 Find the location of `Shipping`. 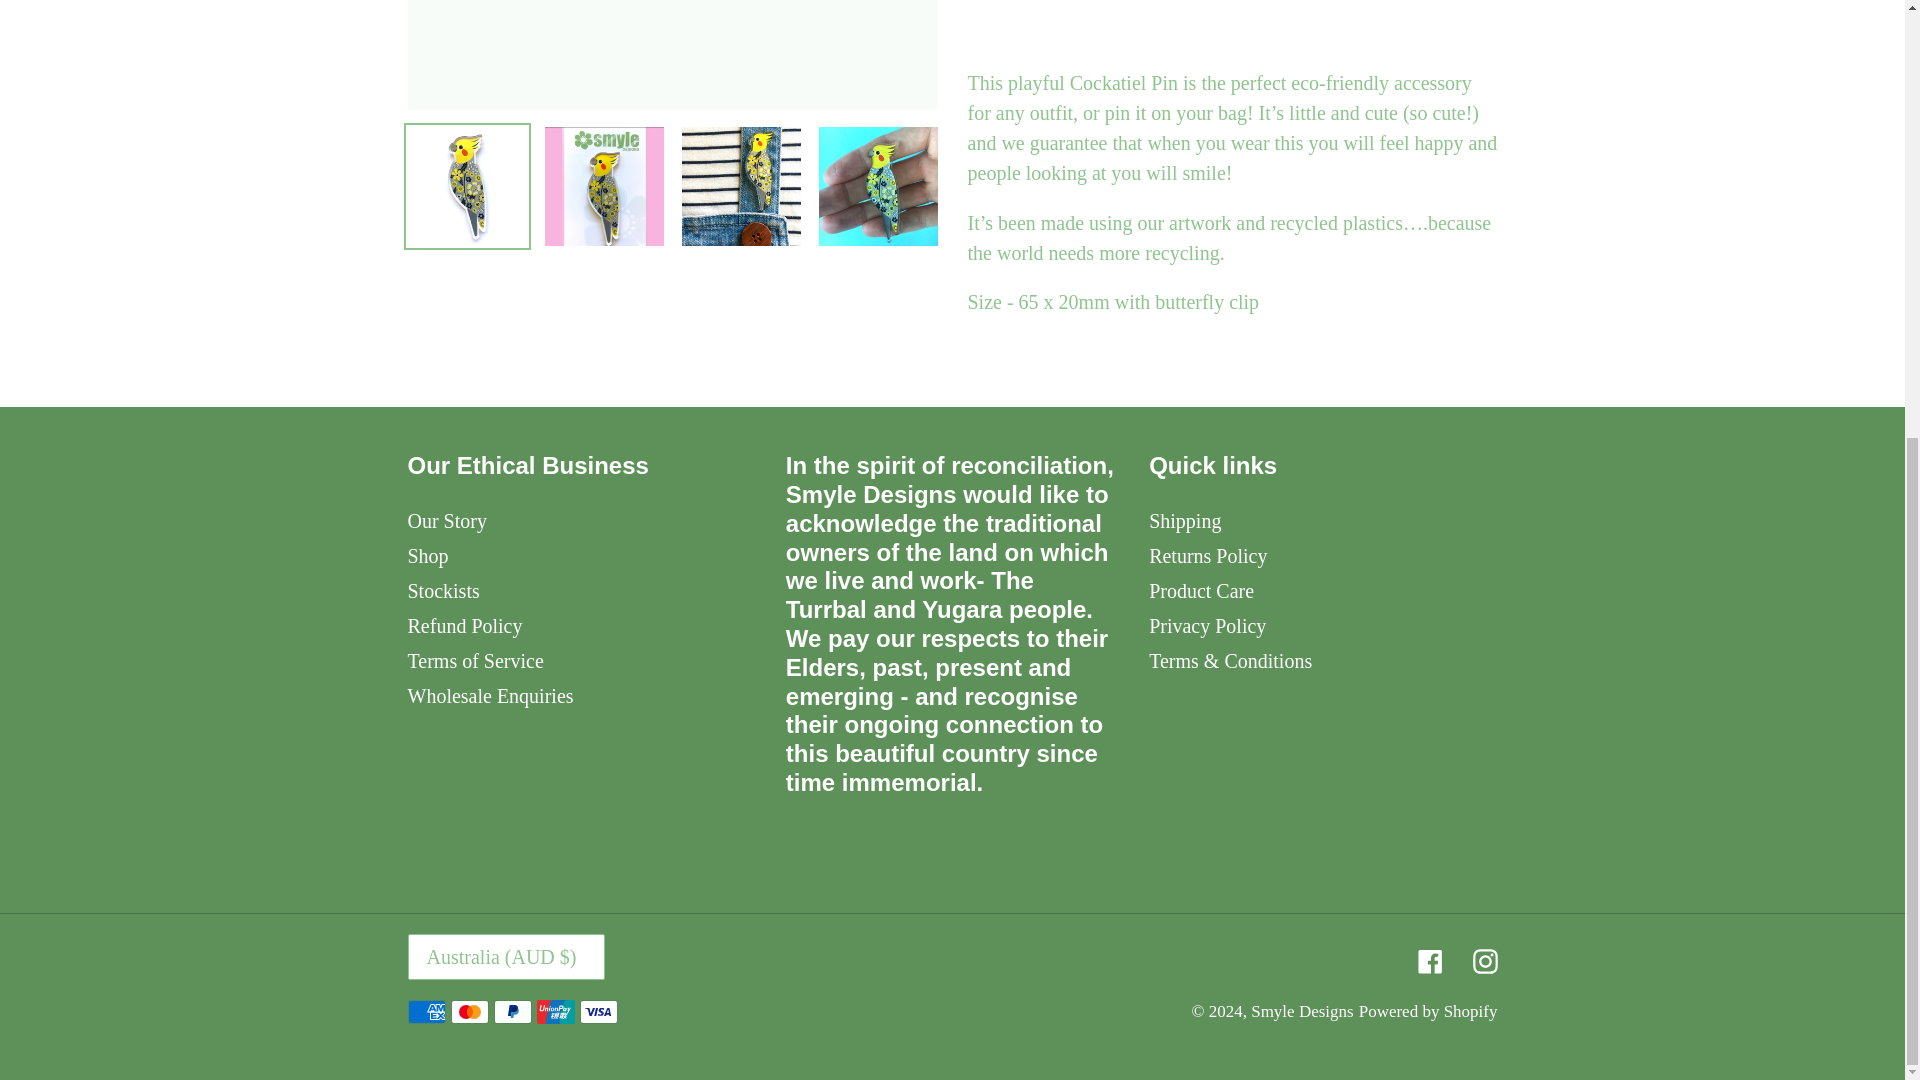

Shipping is located at coordinates (1184, 520).